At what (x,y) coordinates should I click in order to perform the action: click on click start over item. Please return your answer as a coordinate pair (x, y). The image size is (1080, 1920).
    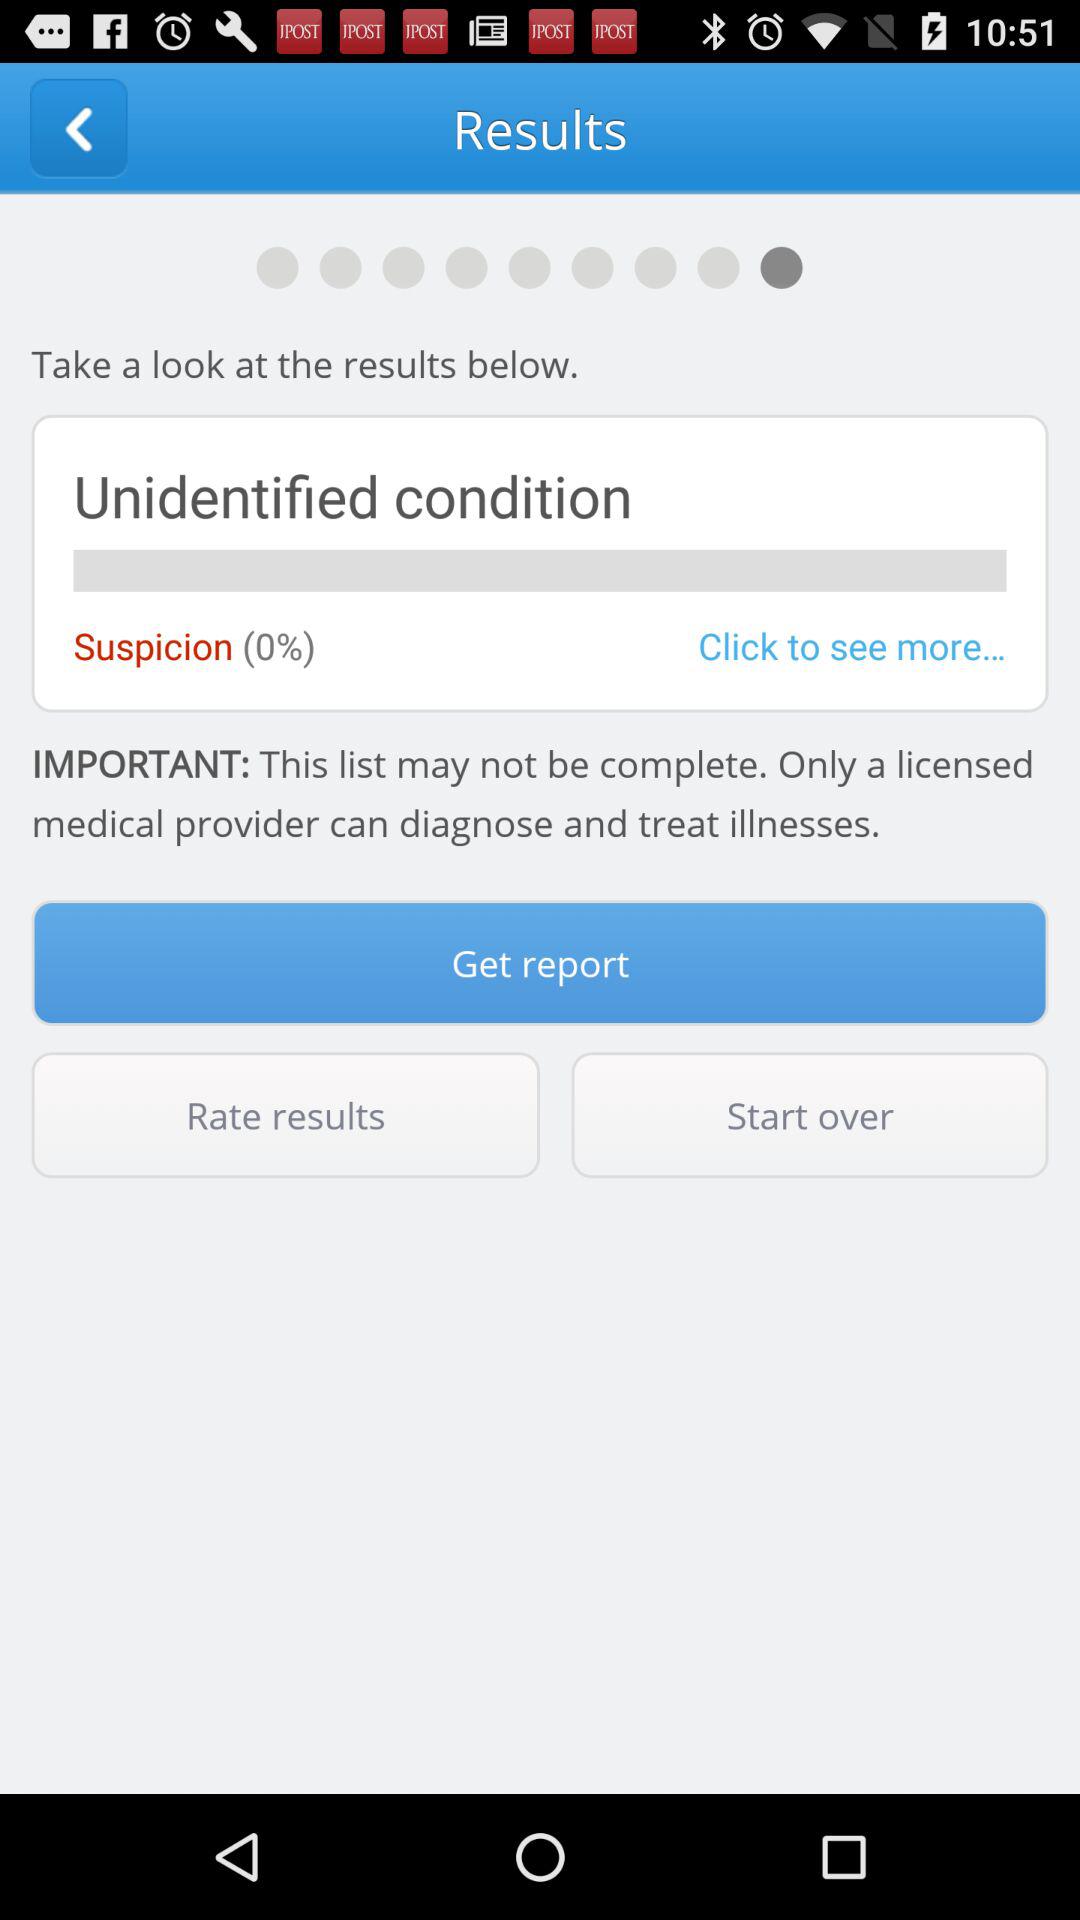
    Looking at the image, I should click on (810, 1115).